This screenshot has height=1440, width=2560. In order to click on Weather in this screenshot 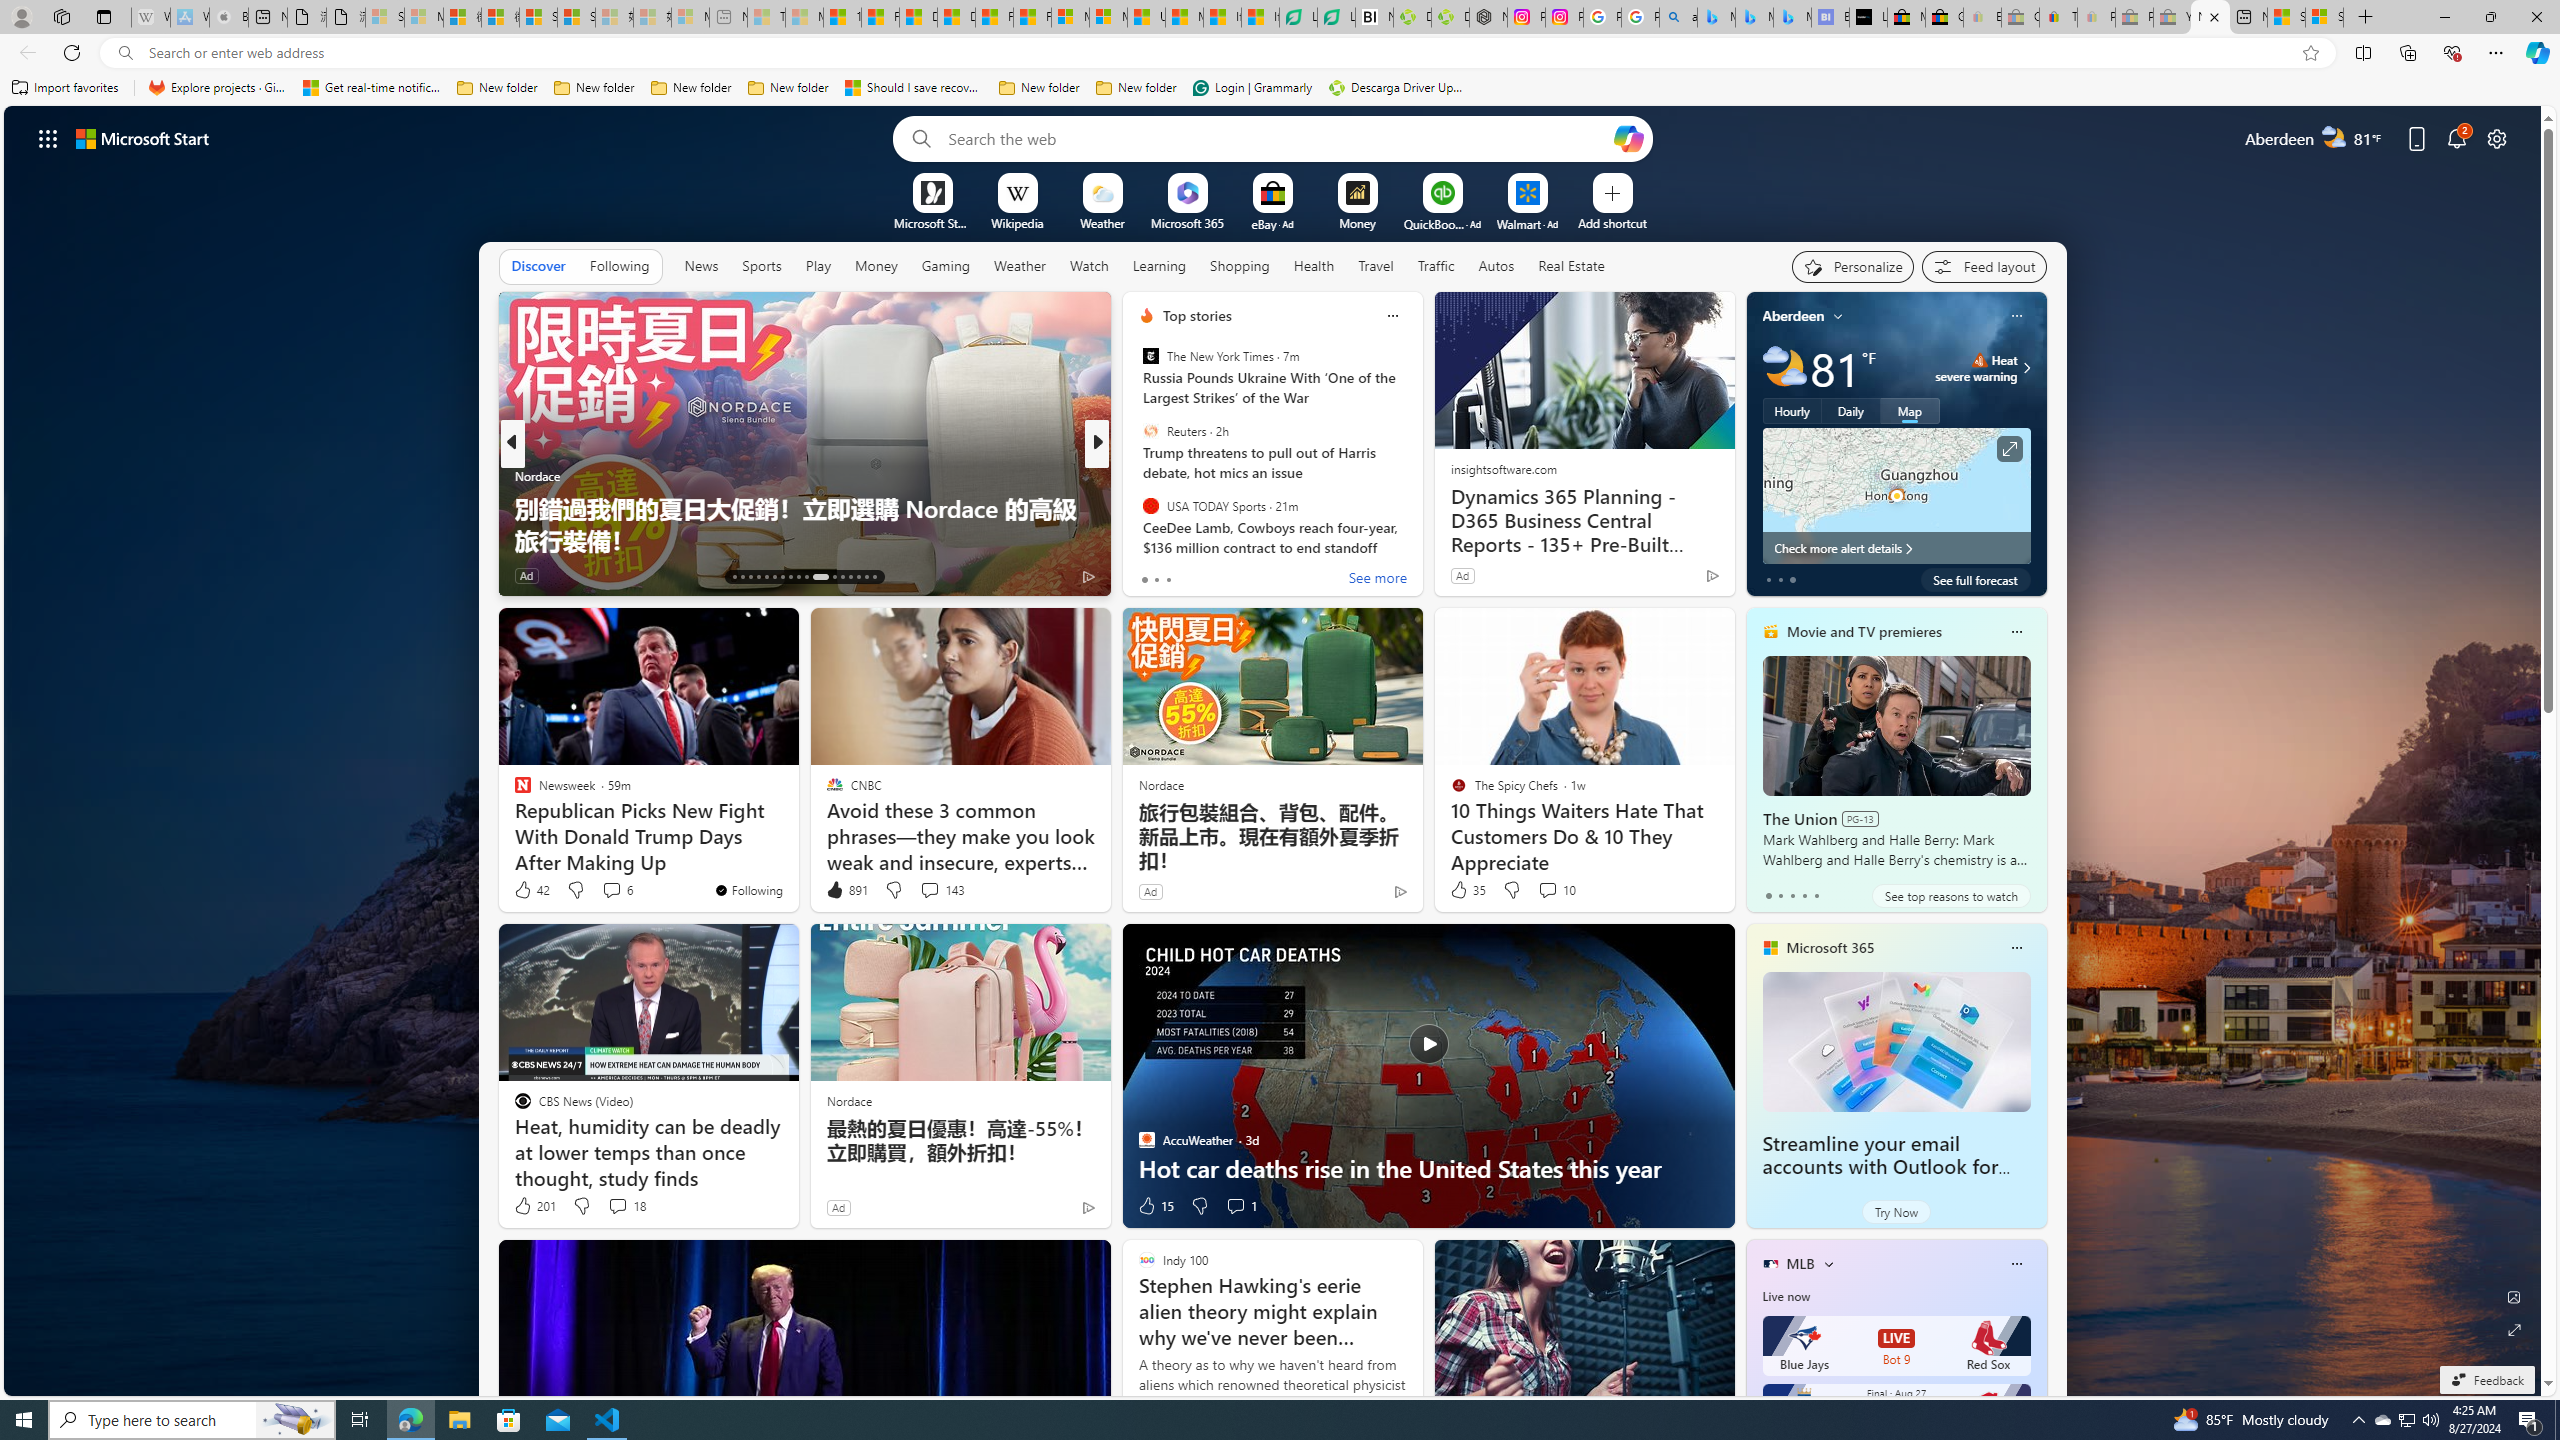, I will do `click(1020, 265)`.